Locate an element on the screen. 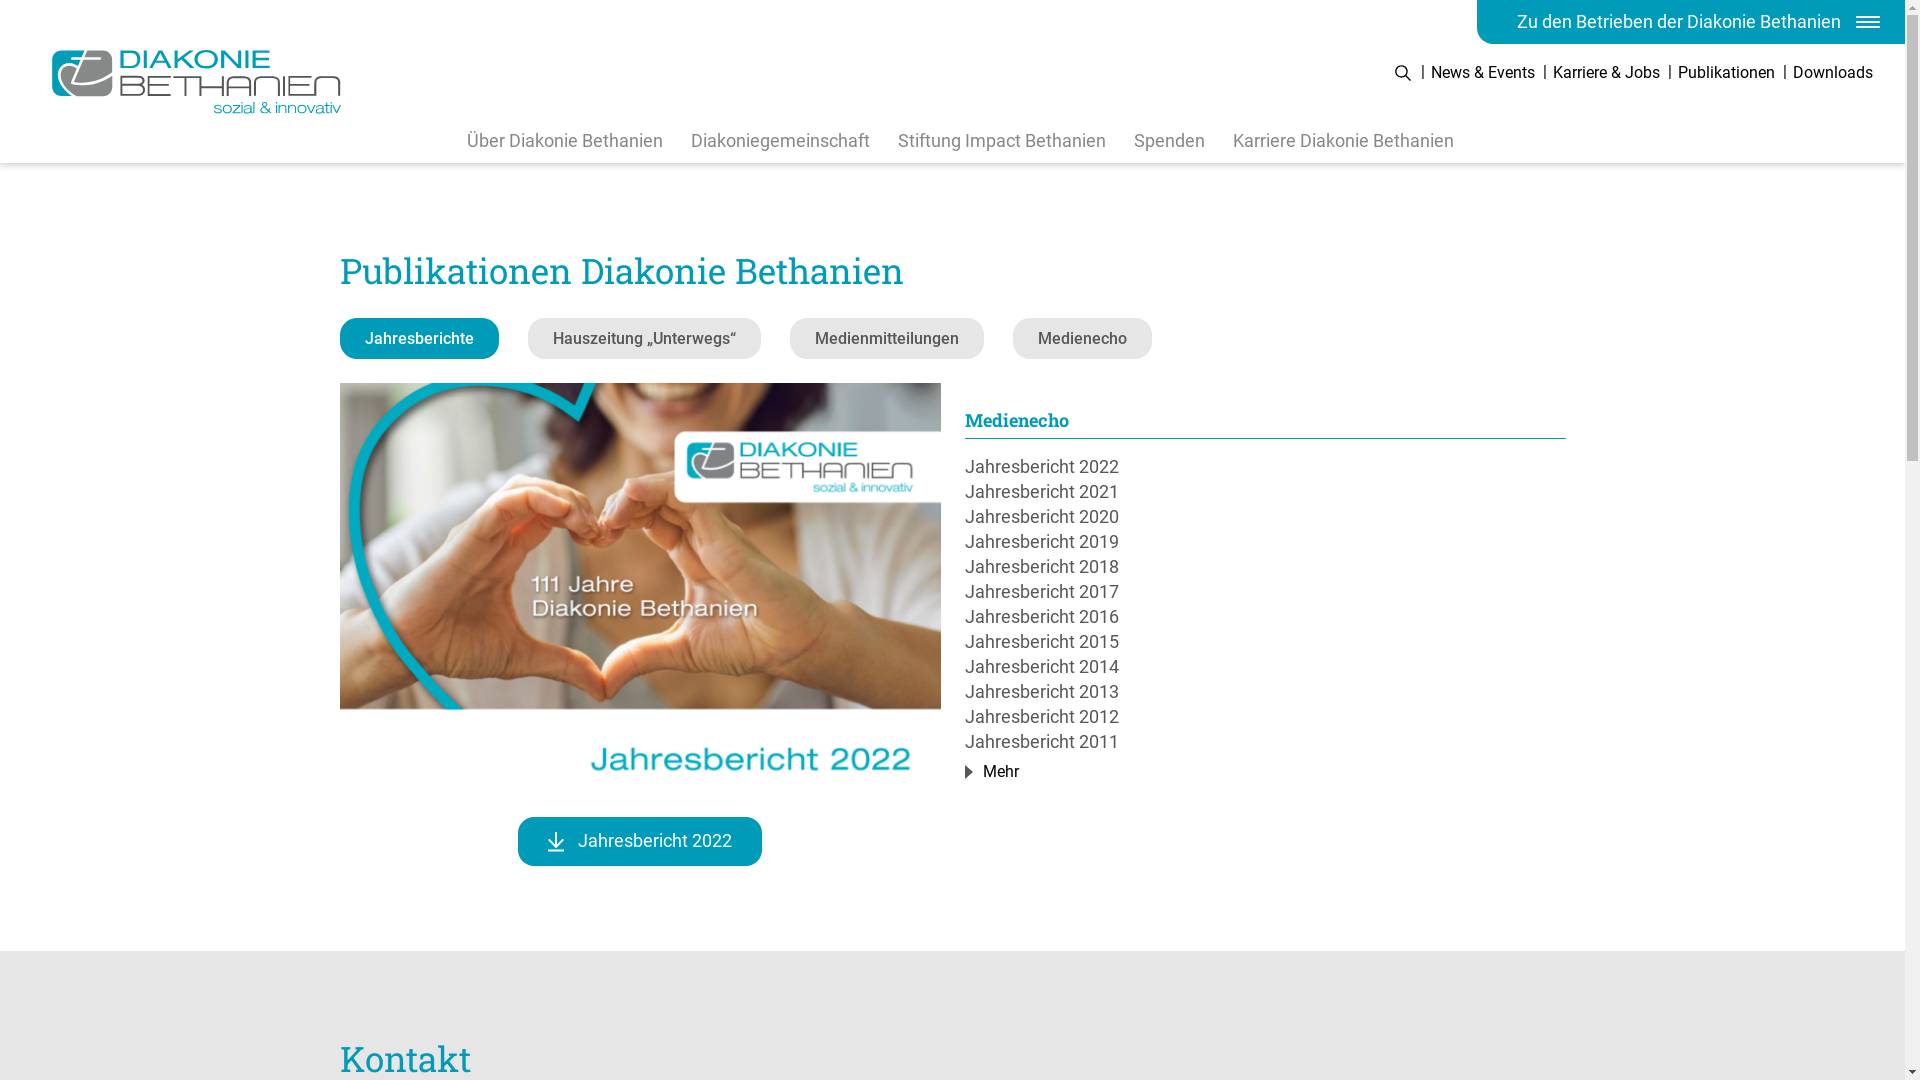 The image size is (1920, 1080). News & Events is located at coordinates (1483, 72).